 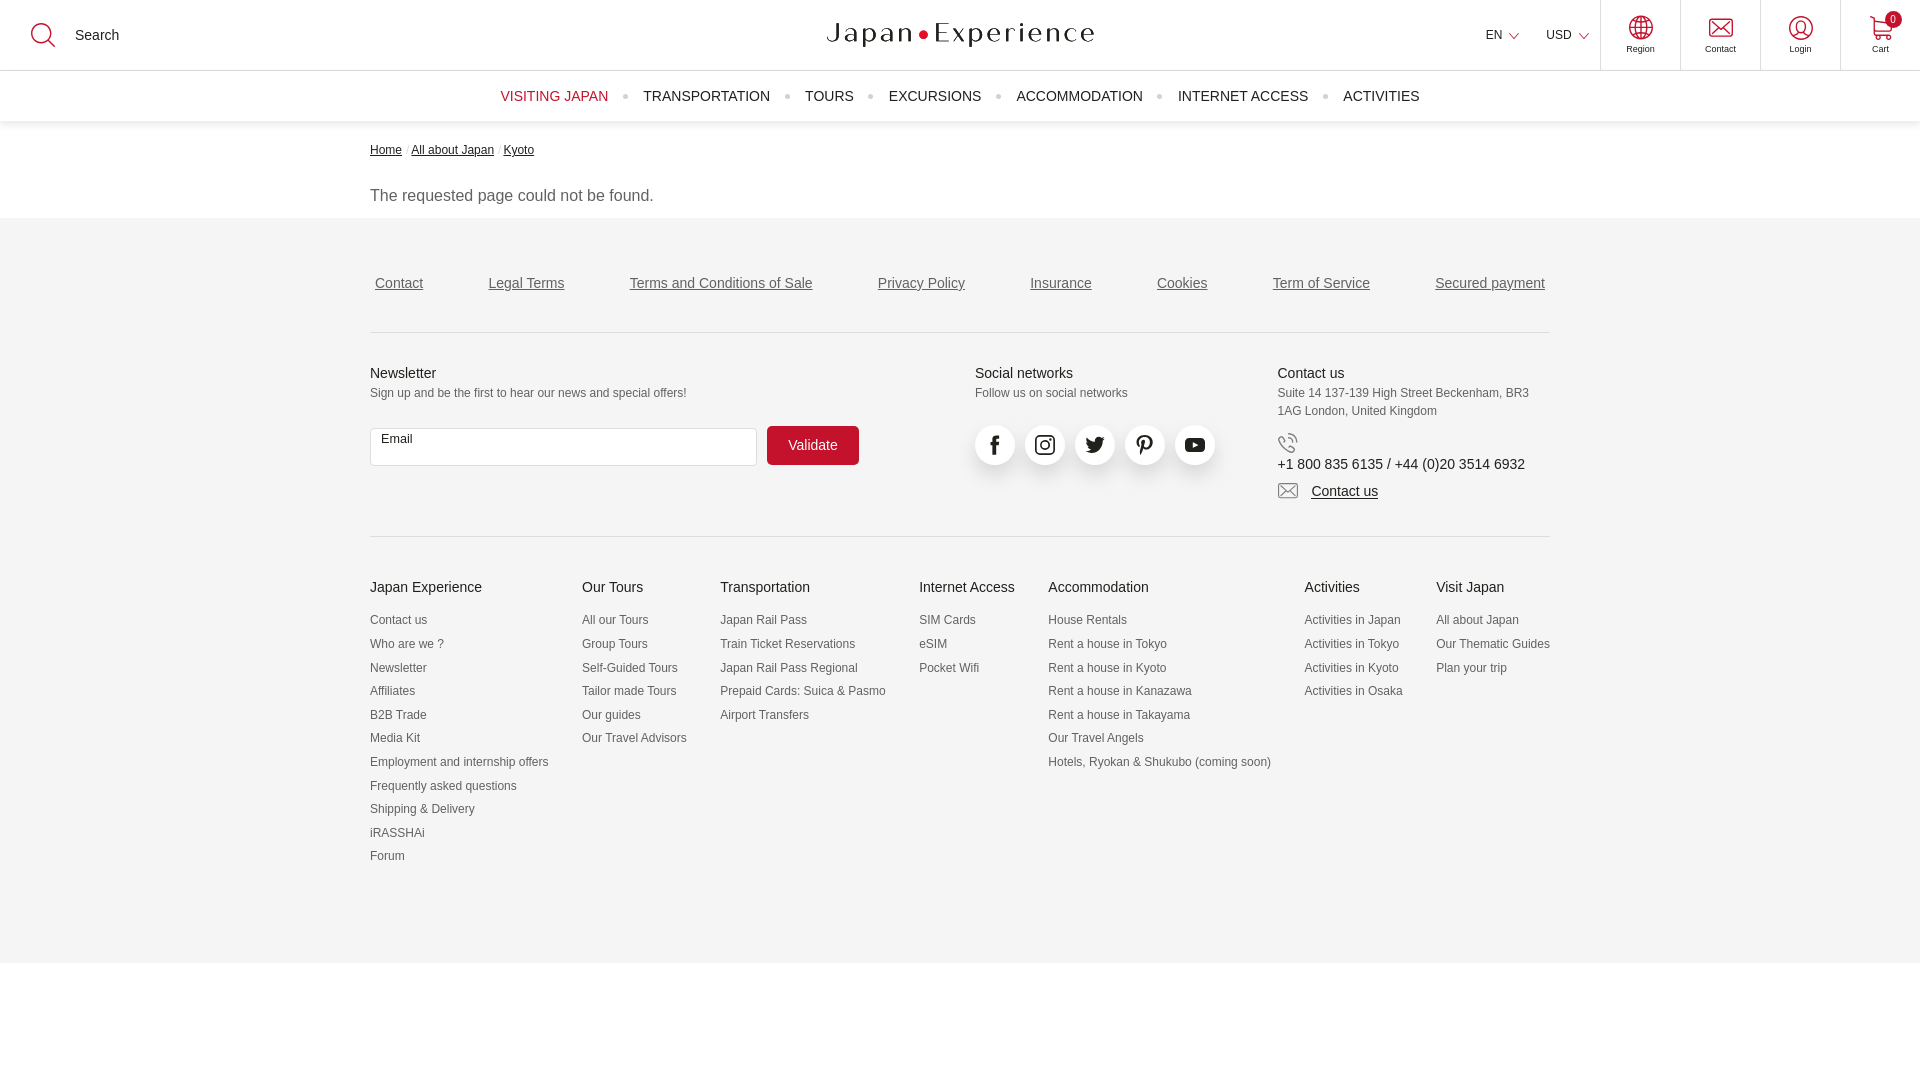 What do you see at coordinates (1502, 35) in the screenshot?
I see `EN` at bounding box center [1502, 35].